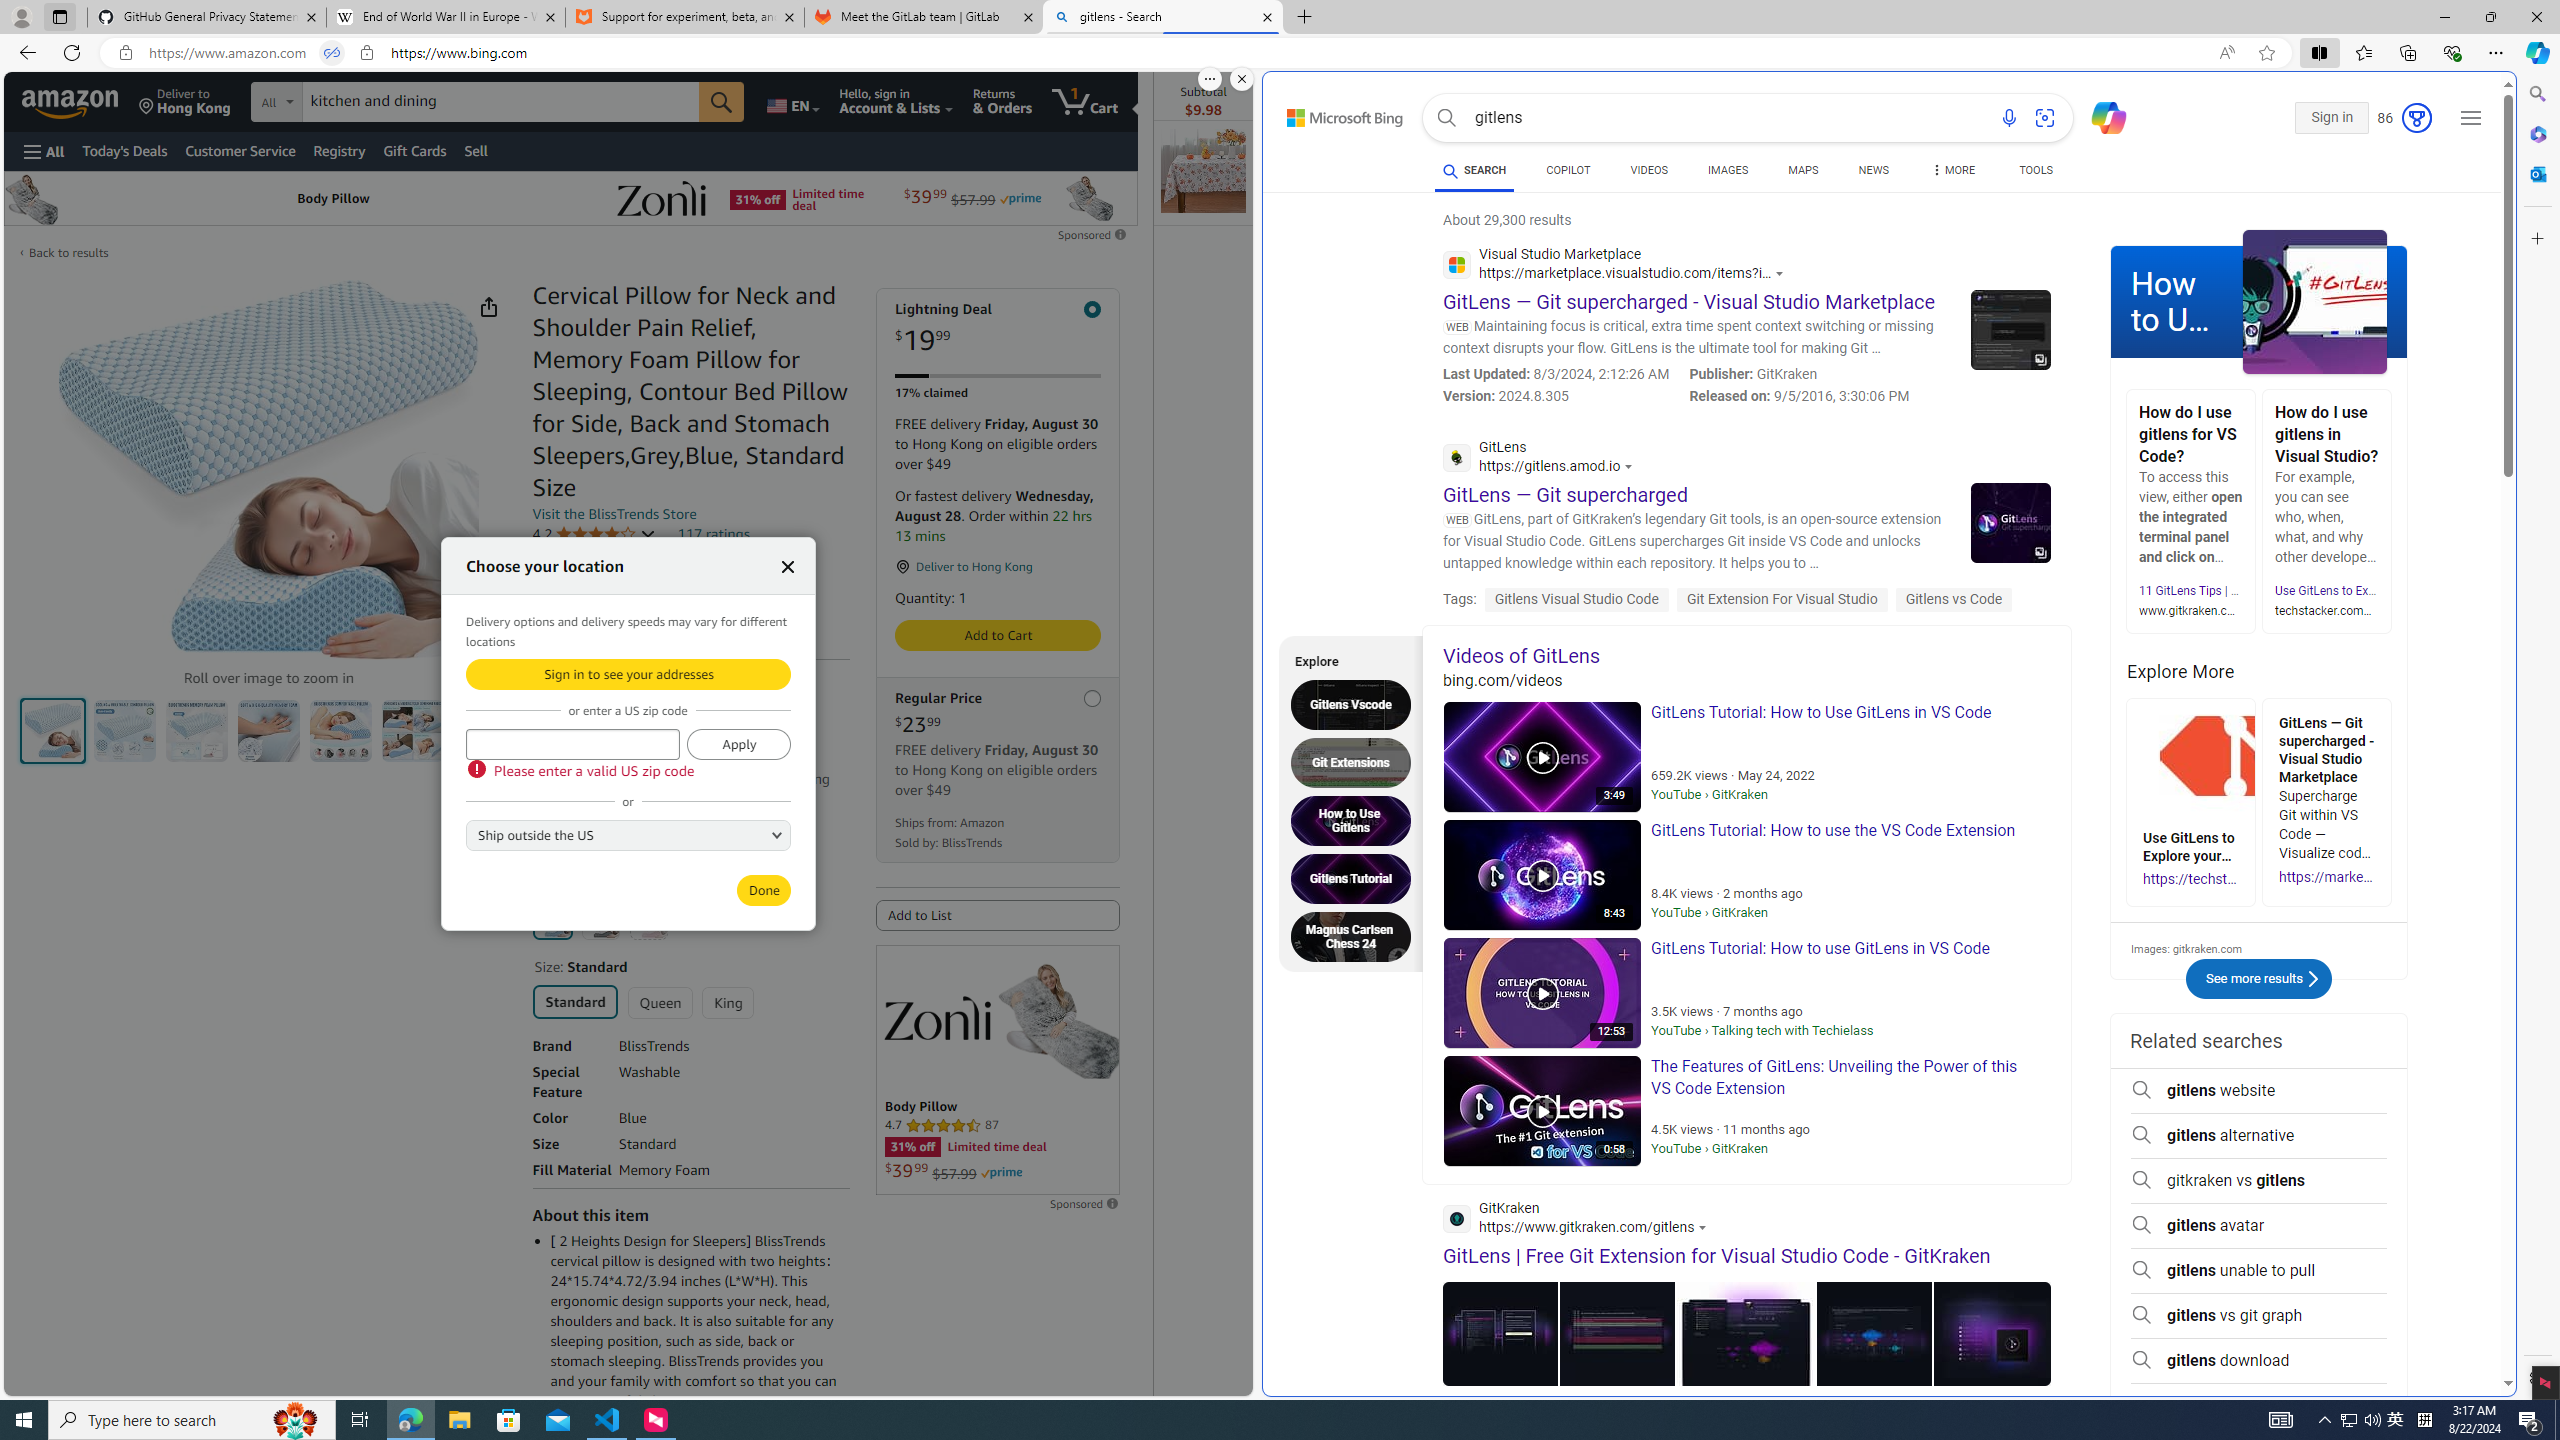 The height and width of the screenshot is (1440, 2560). I want to click on Details , so click(600, 799).